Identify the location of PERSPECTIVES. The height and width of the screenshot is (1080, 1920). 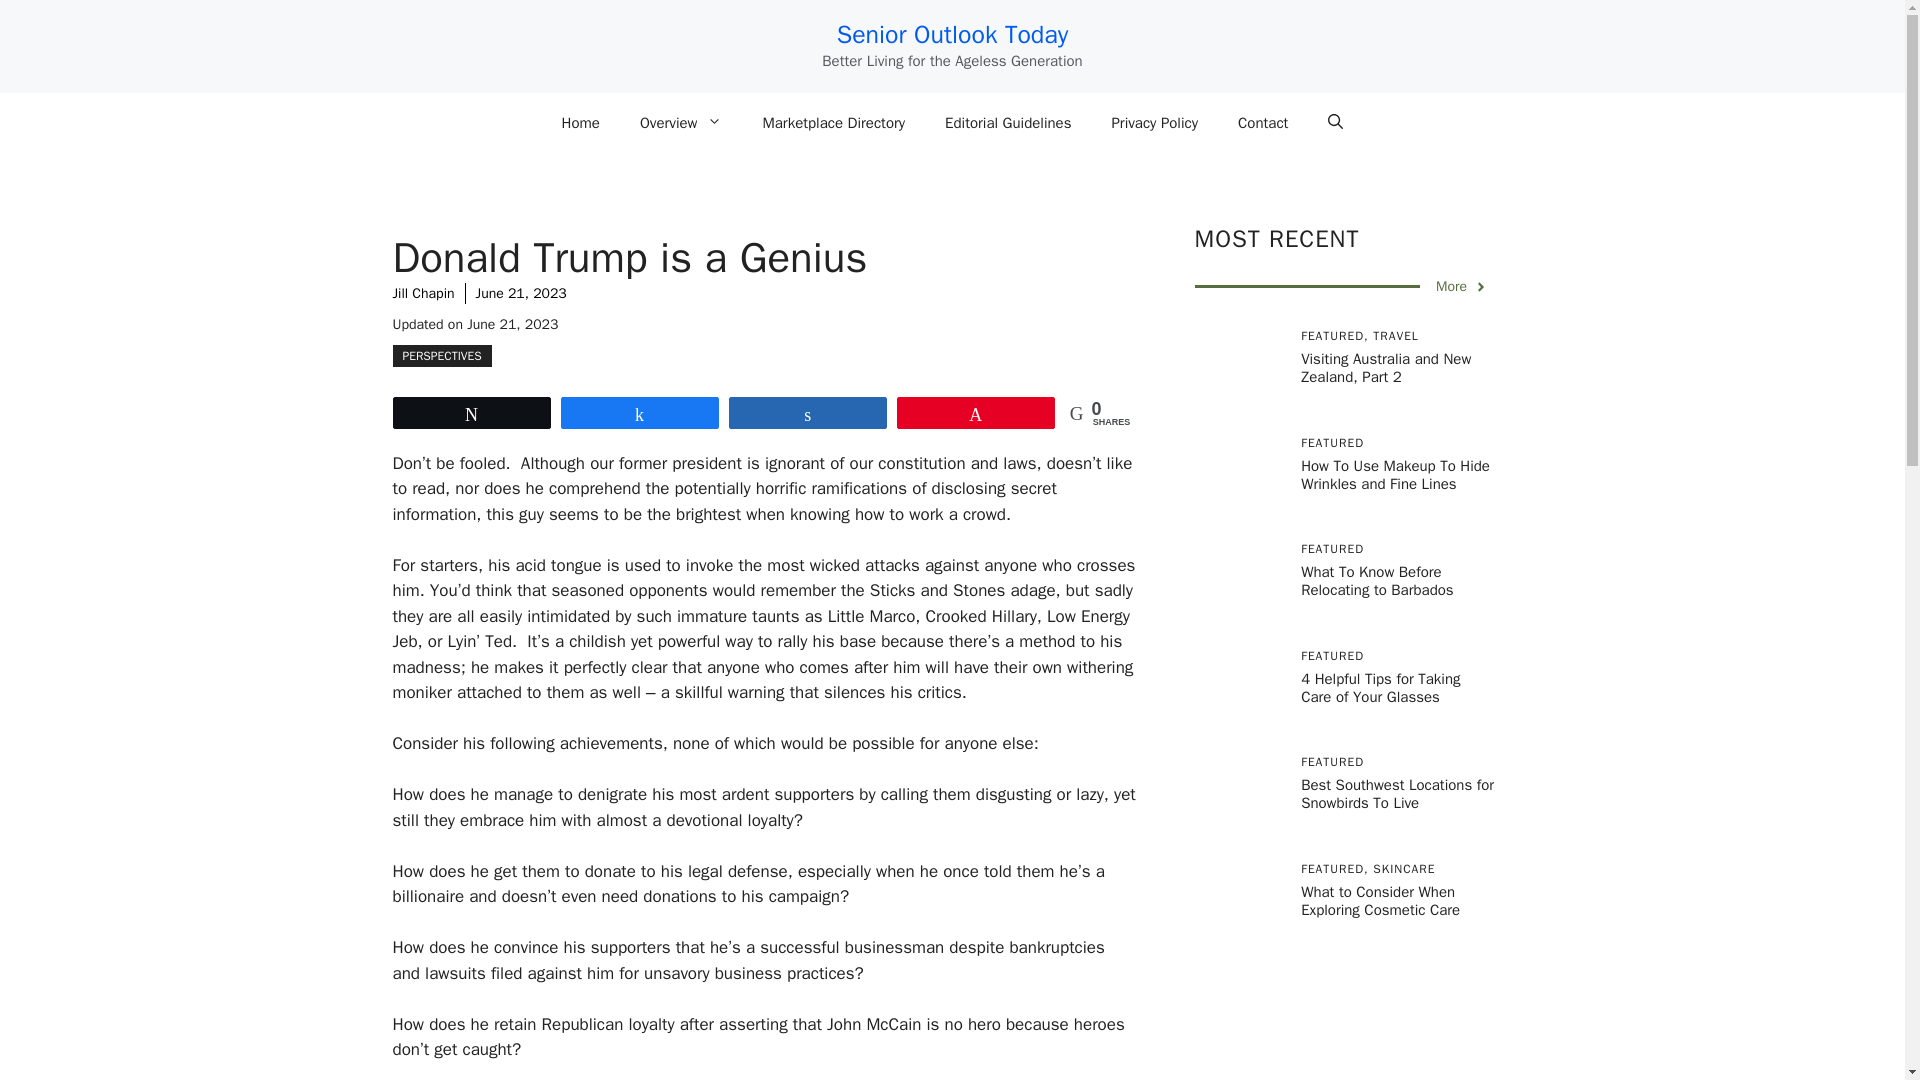
(441, 356).